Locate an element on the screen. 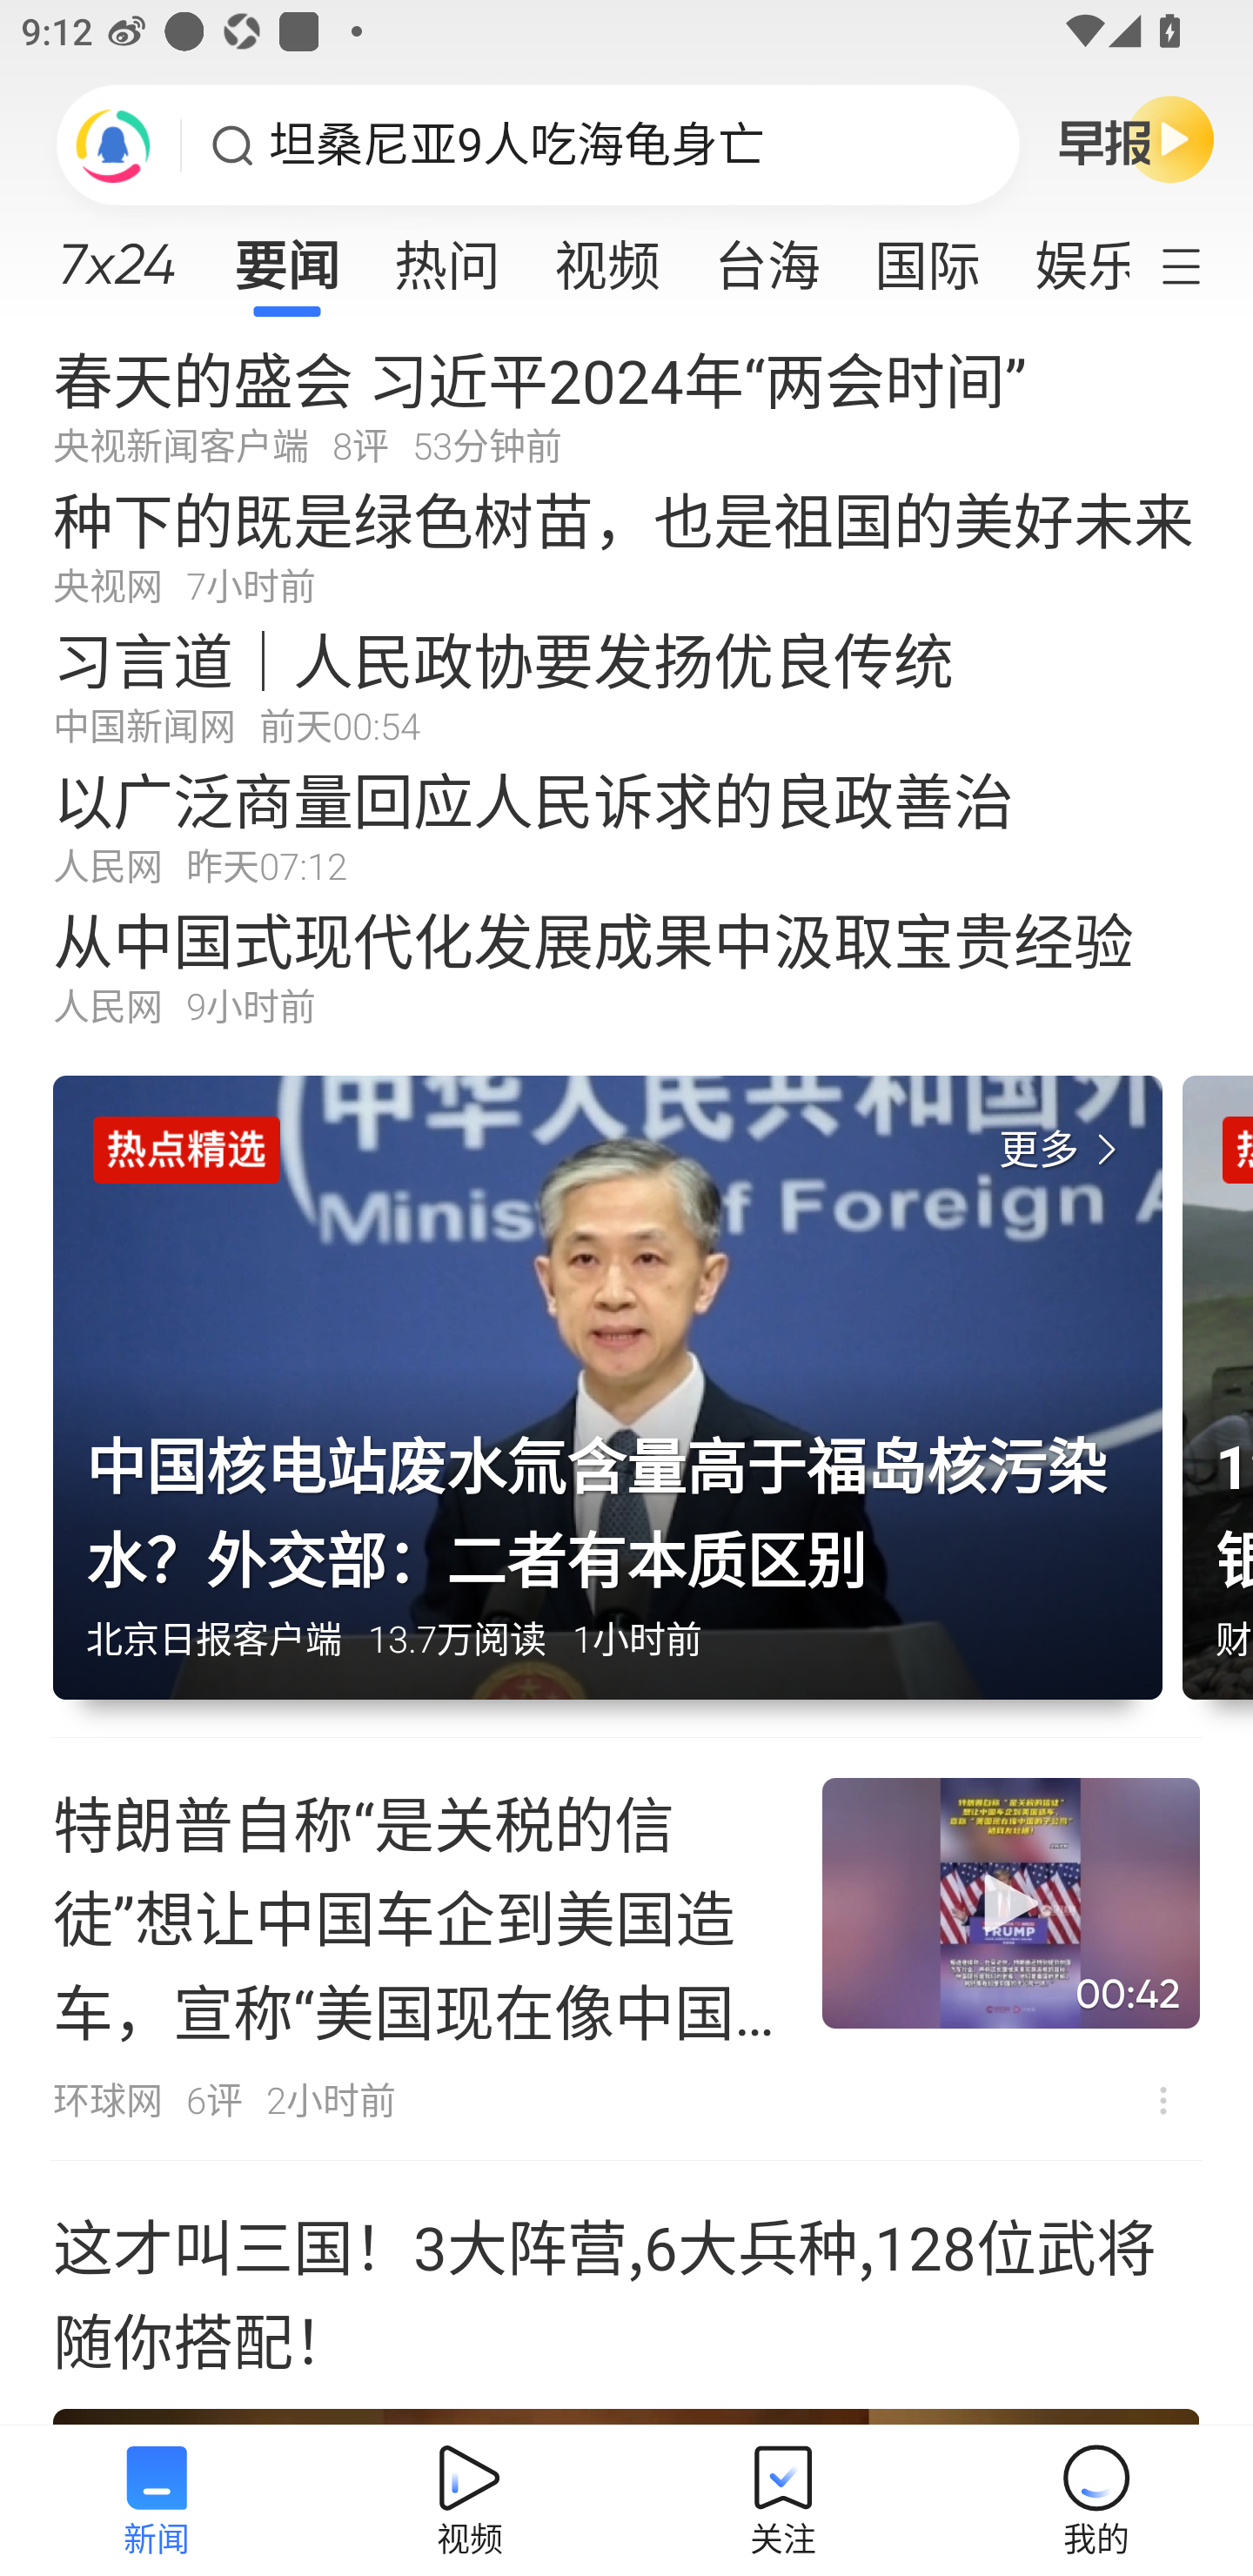   不感兴趣 is located at coordinates (1163, 2100).